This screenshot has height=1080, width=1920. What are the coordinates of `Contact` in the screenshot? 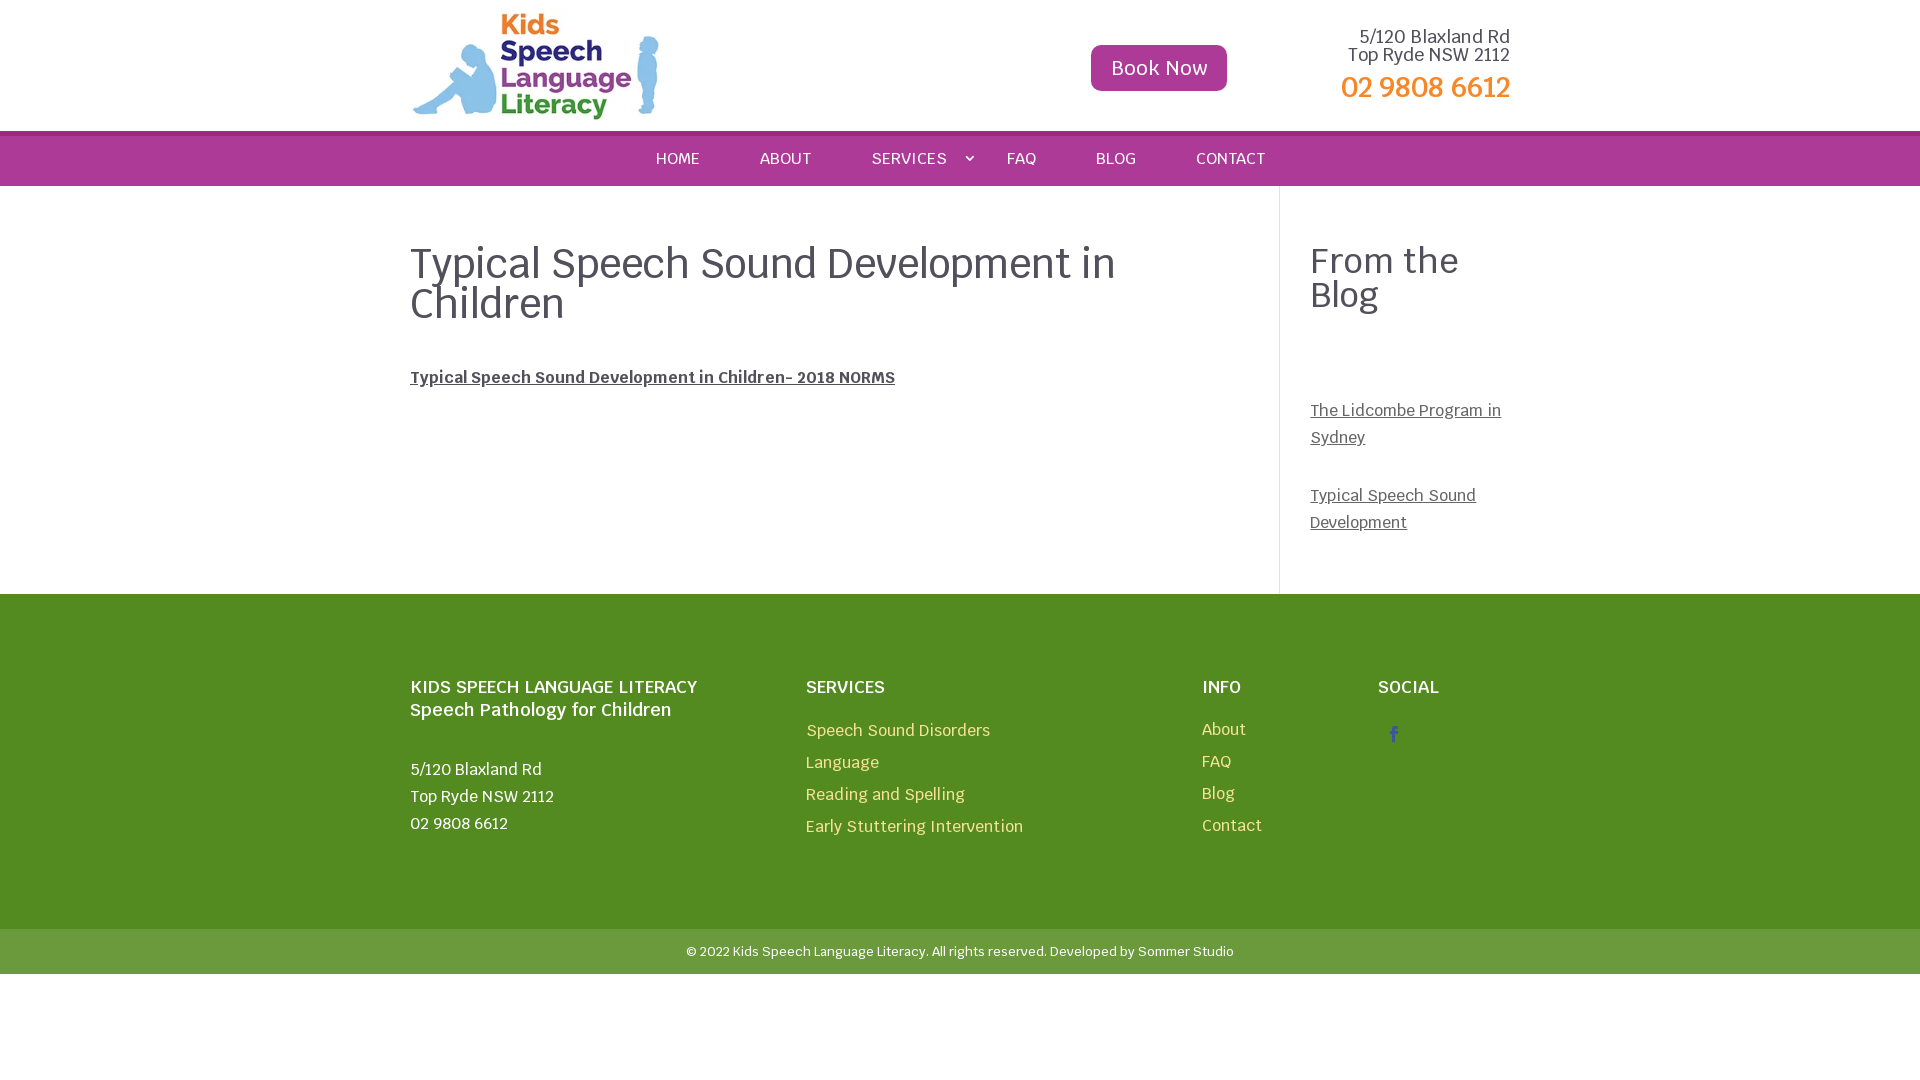 It's located at (1232, 830).